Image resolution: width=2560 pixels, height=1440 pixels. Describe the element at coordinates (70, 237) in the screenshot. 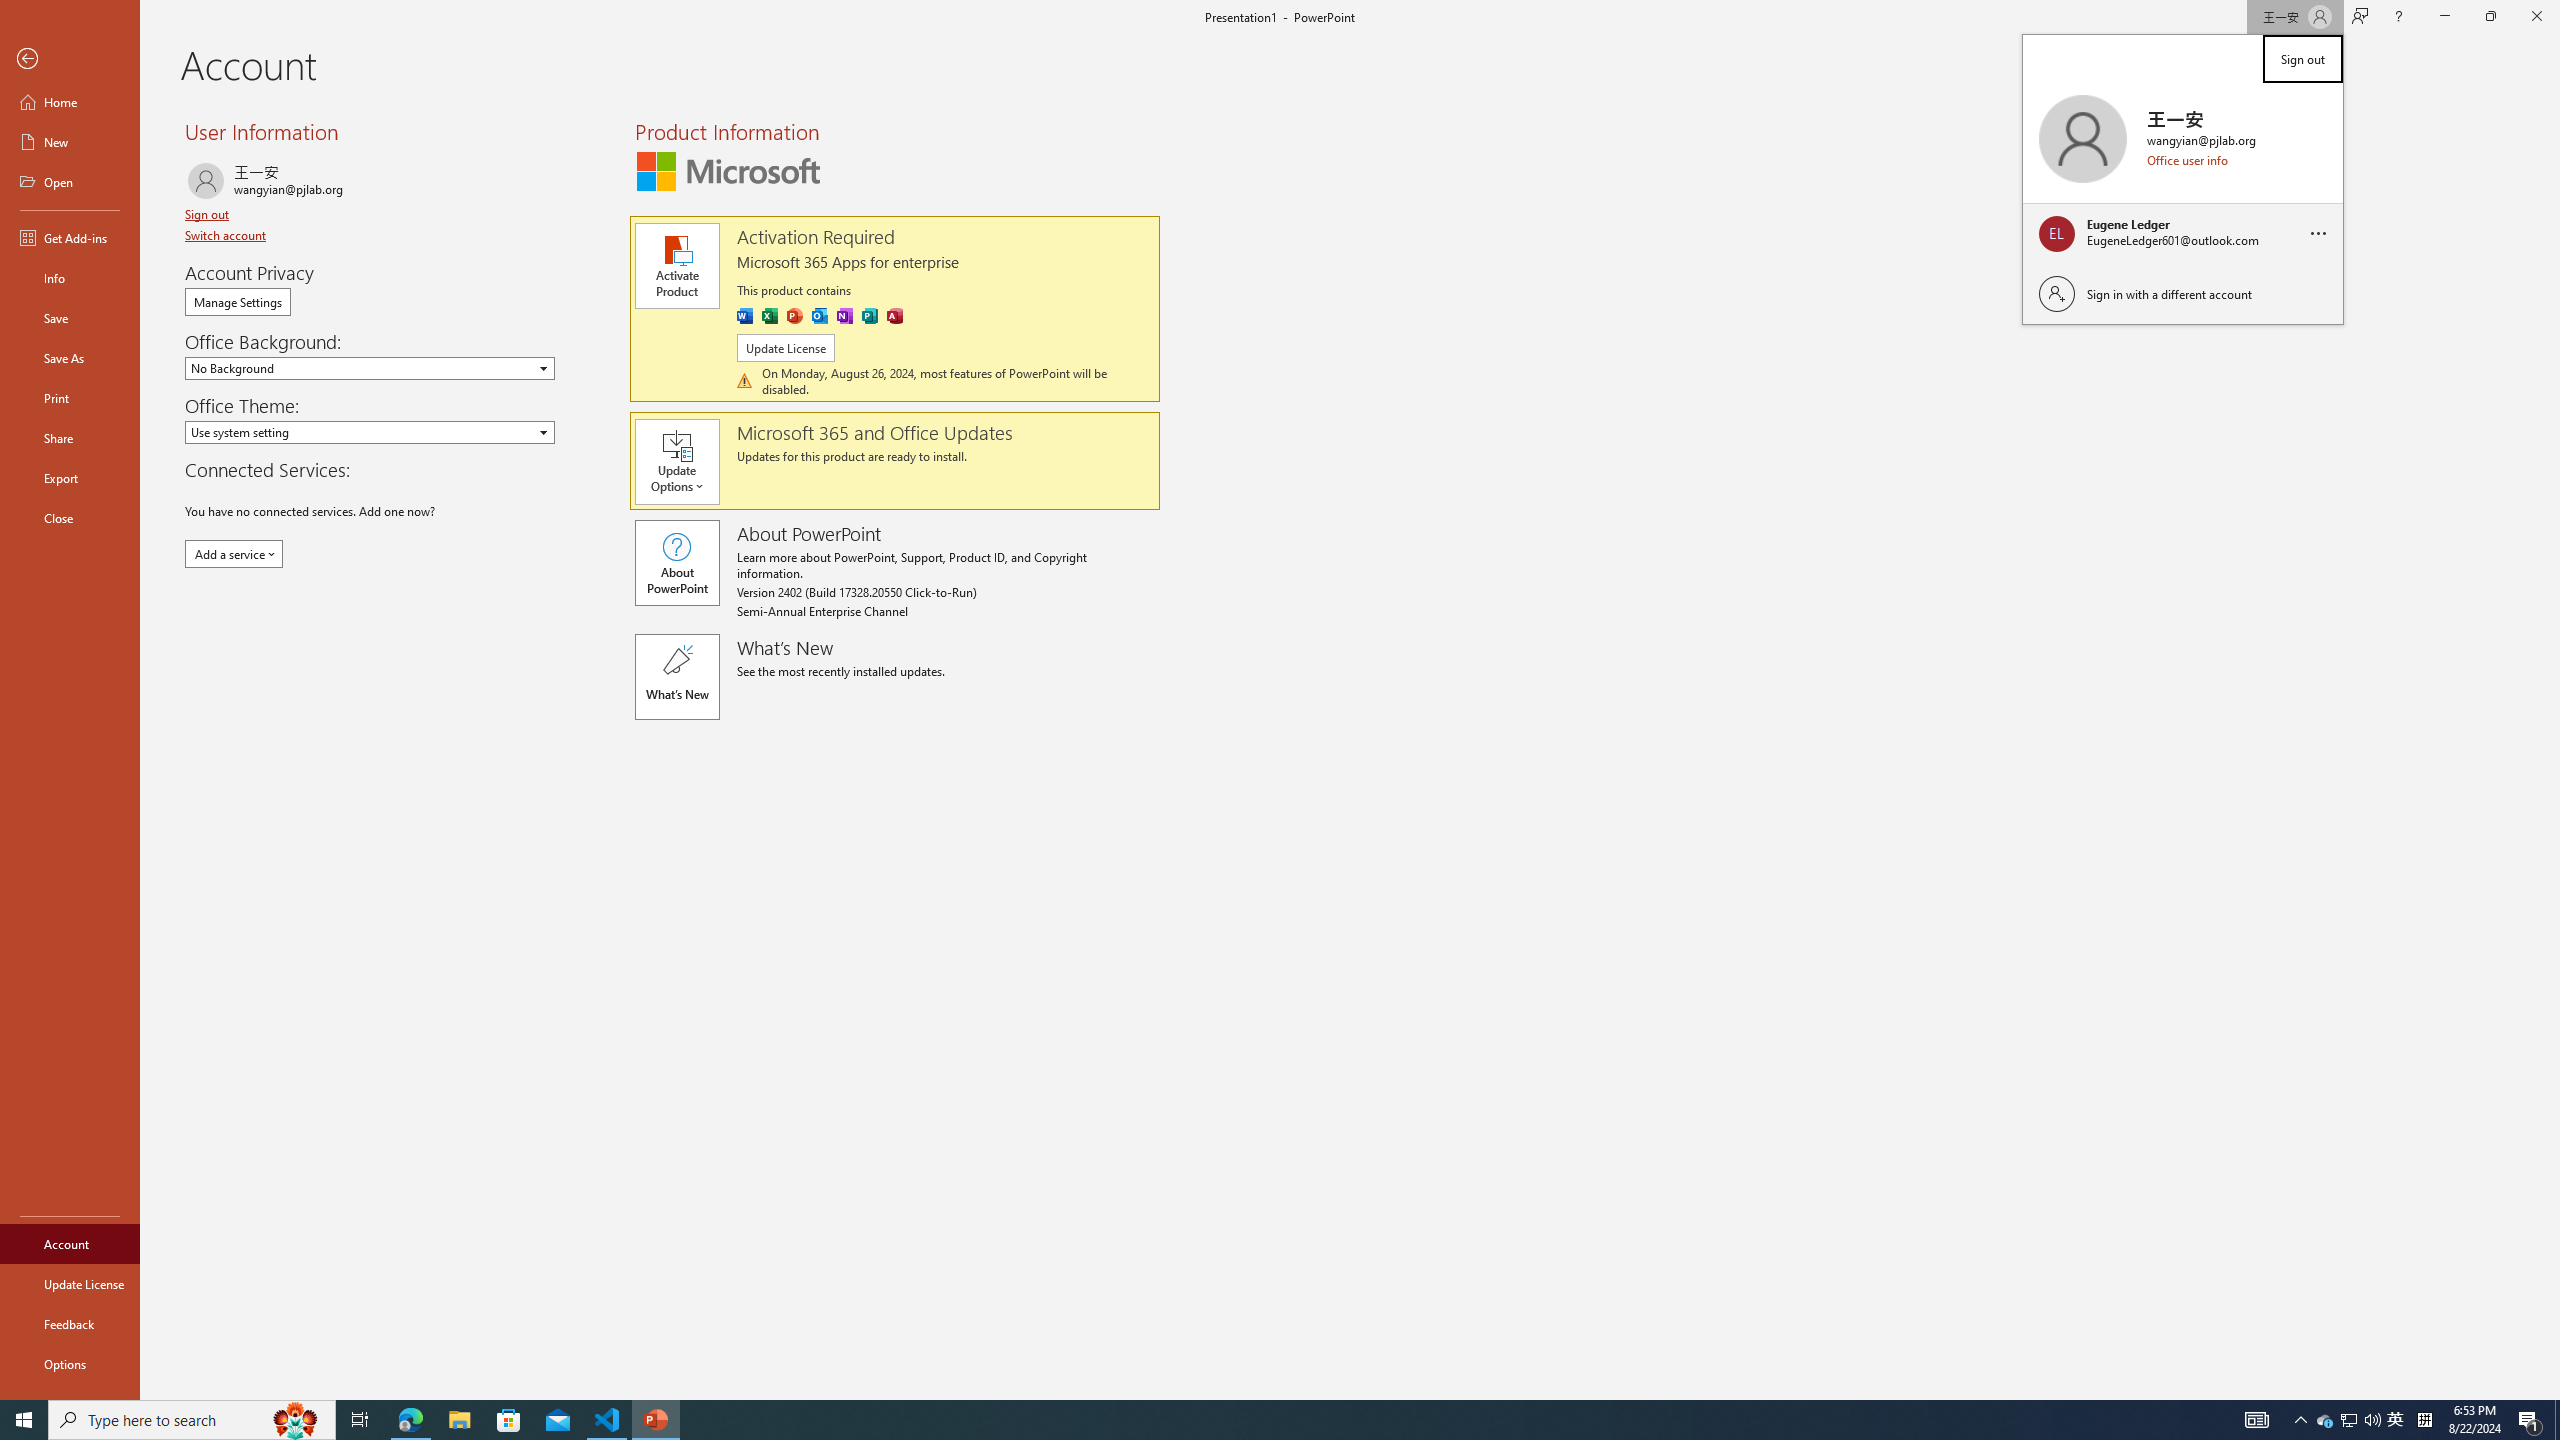

I see `Get Add-ins` at that location.